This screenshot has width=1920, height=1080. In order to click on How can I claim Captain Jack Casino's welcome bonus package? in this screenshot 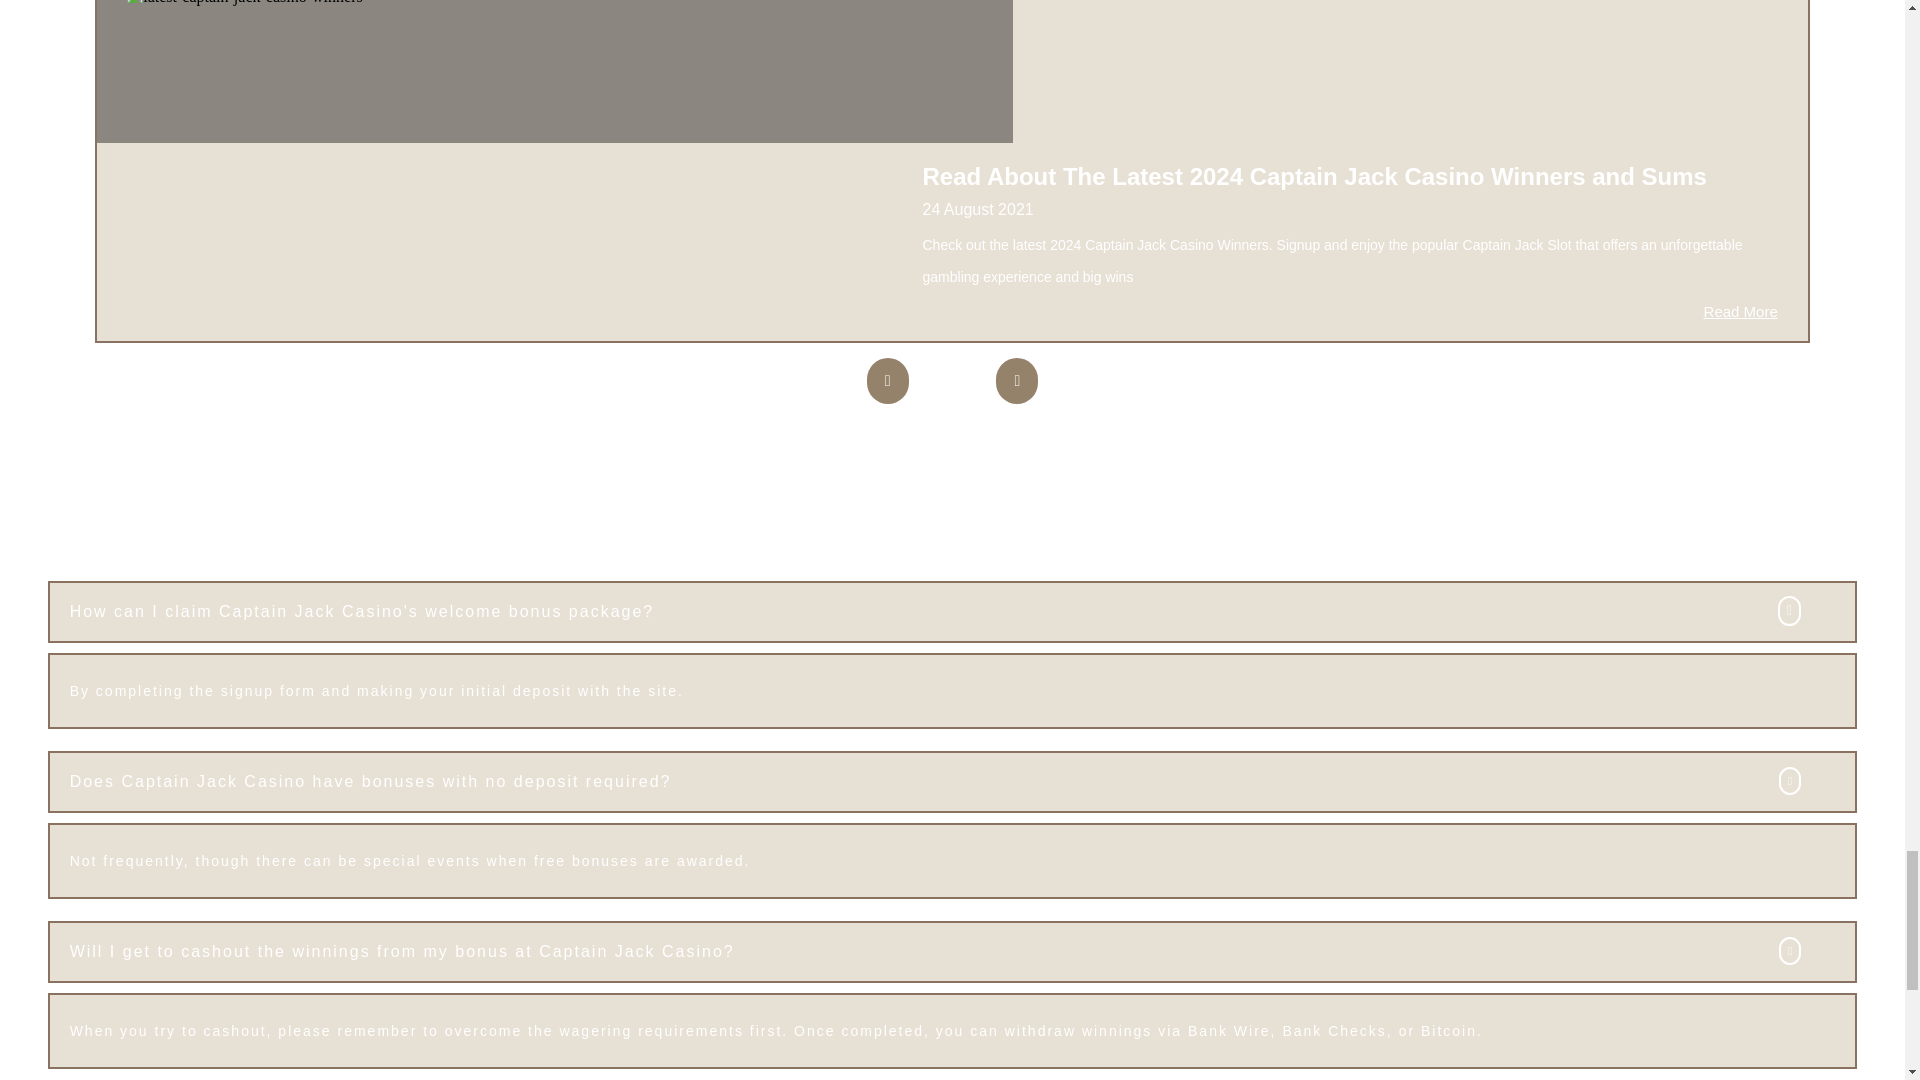, I will do `click(953, 612)`.